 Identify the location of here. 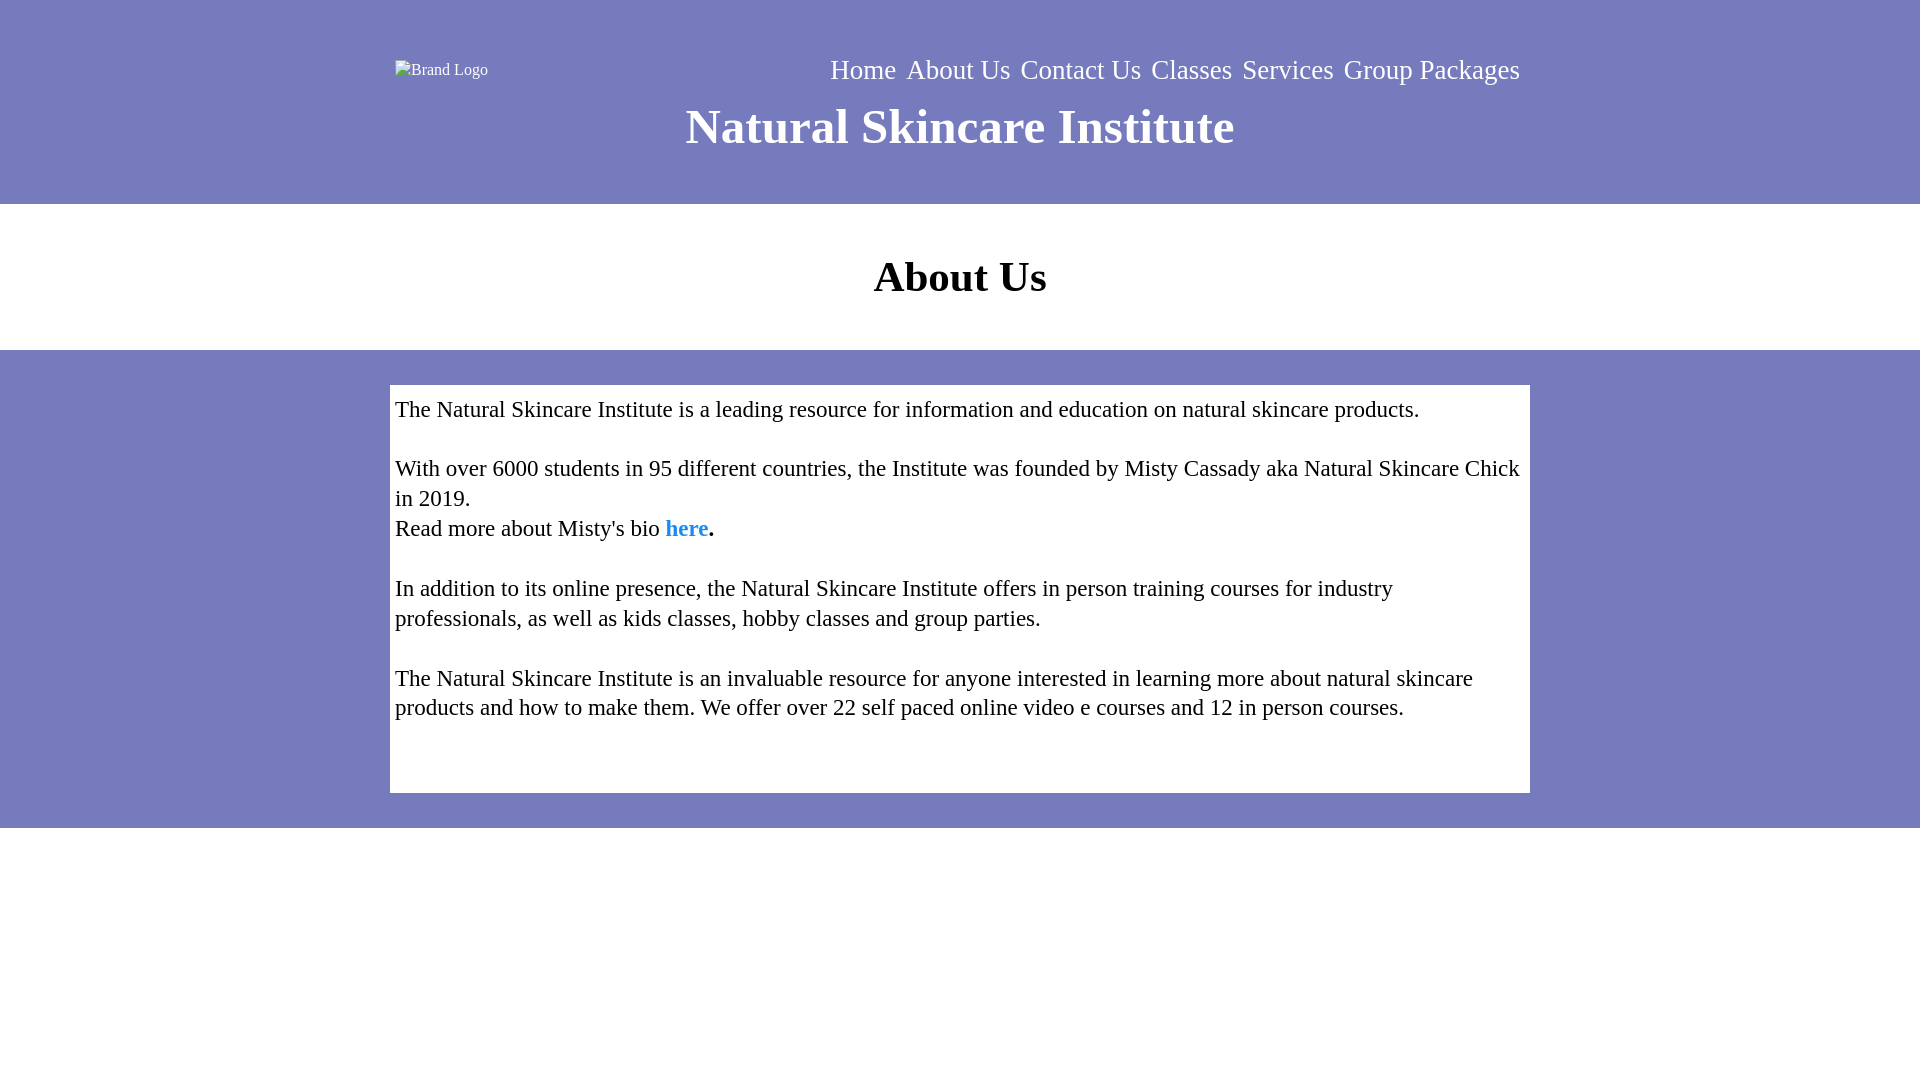
(687, 528).